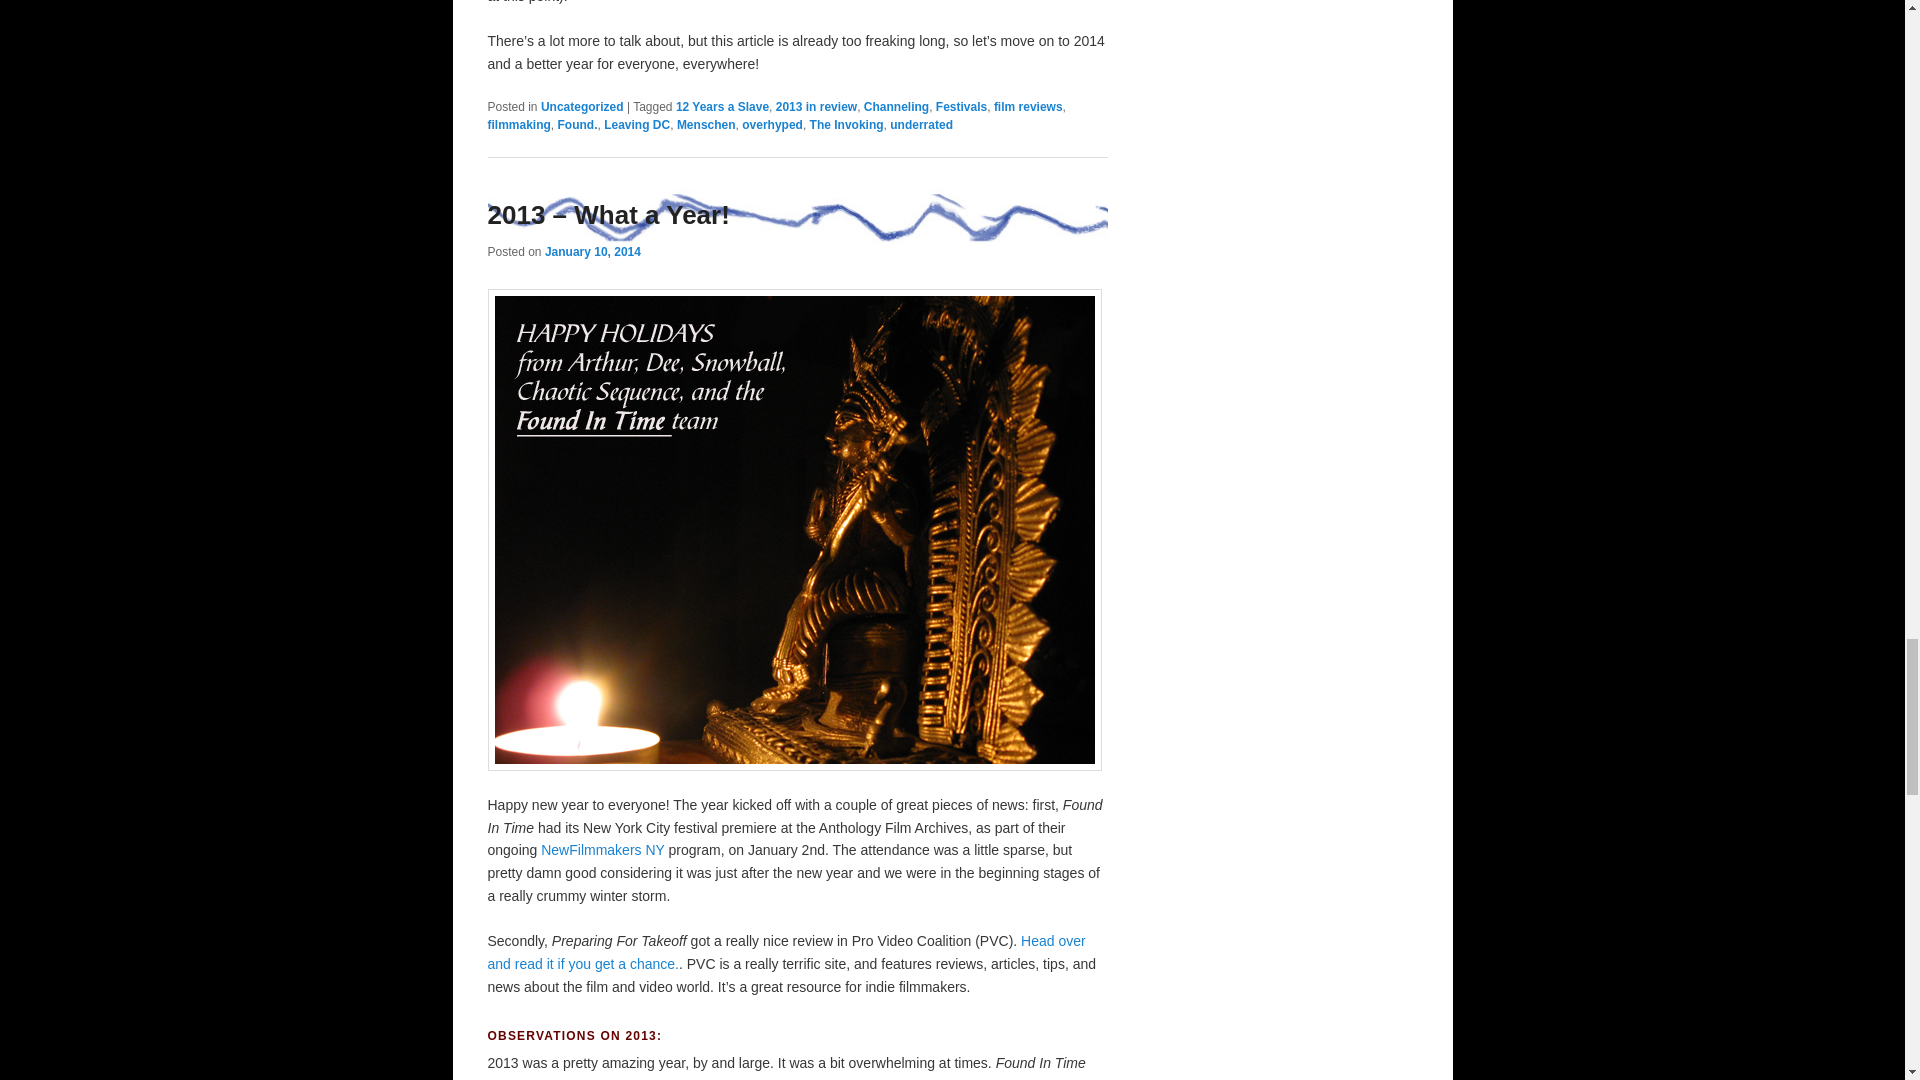 This screenshot has width=1920, height=1080. Describe the element at coordinates (1028, 107) in the screenshot. I see `film reviews` at that location.